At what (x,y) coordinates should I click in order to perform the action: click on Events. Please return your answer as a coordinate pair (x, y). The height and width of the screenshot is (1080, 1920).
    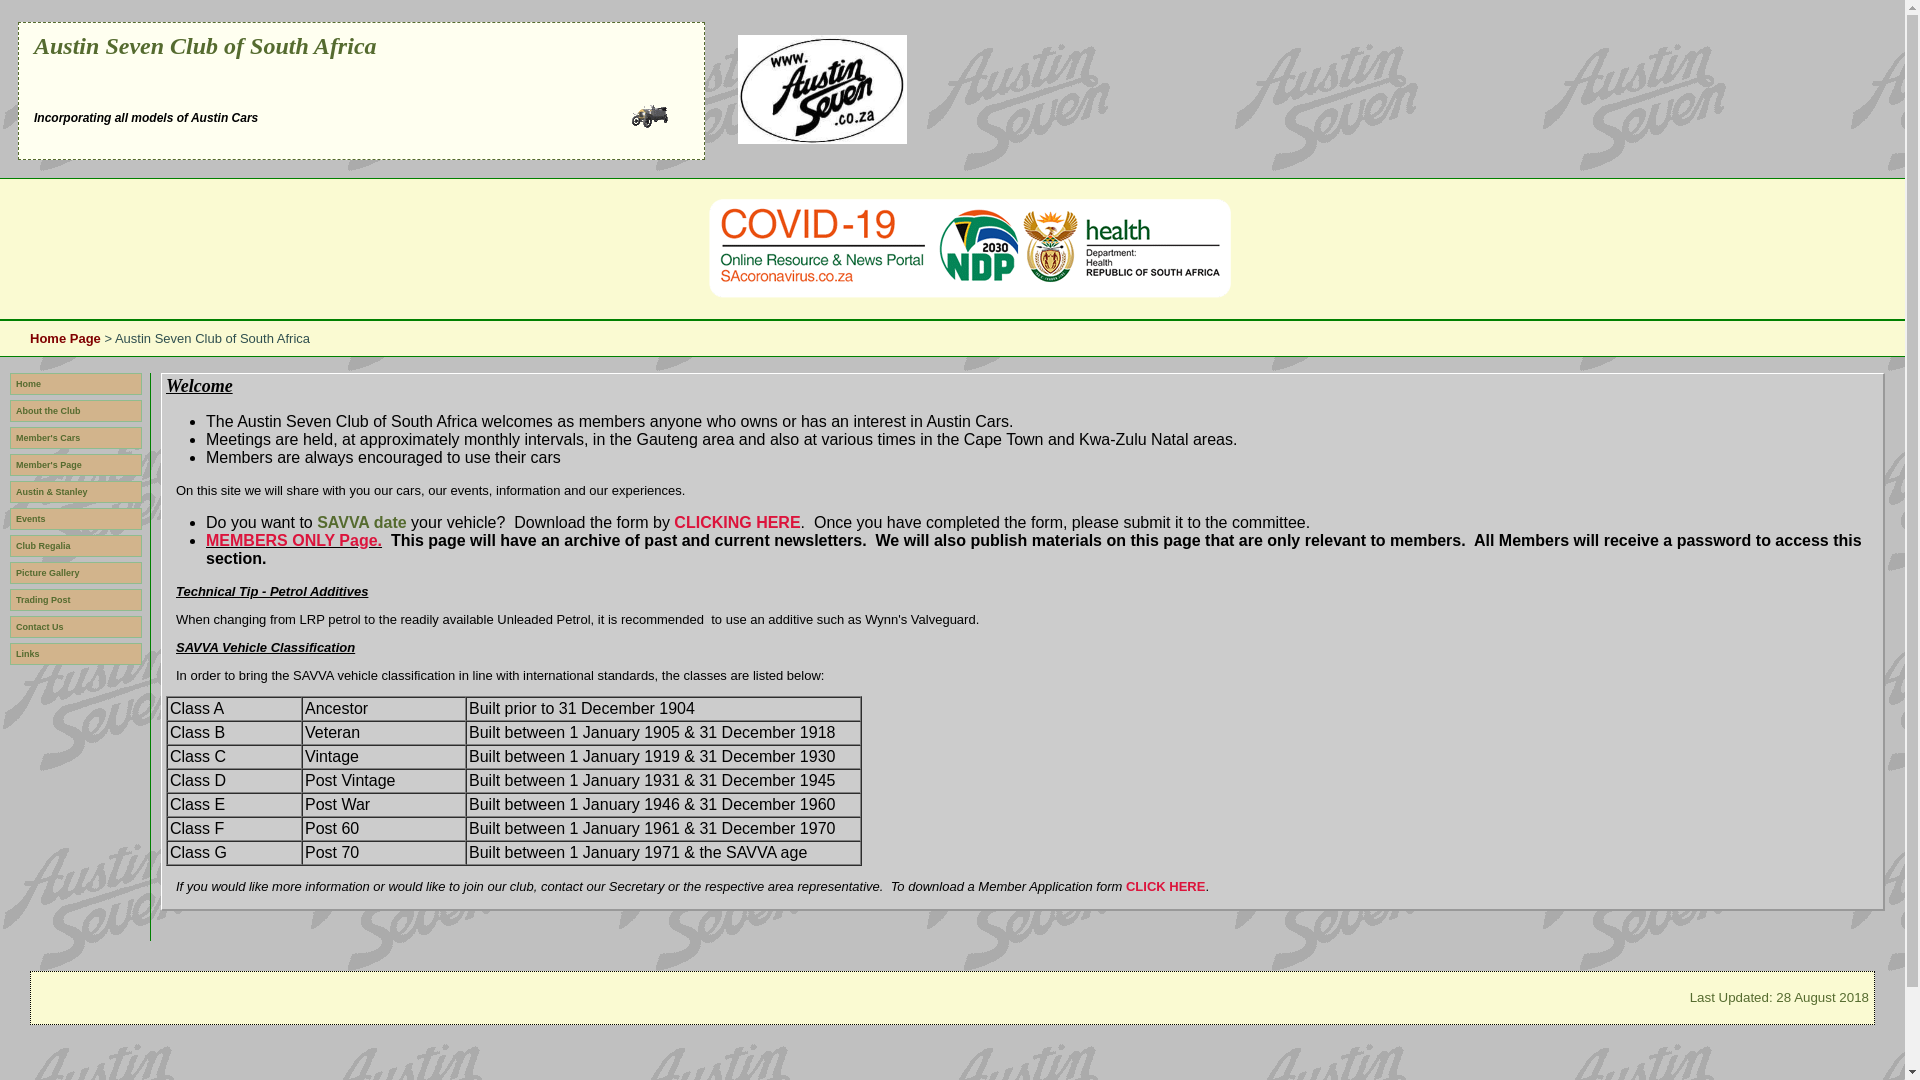
    Looking at the image, I should click on (76, 518).